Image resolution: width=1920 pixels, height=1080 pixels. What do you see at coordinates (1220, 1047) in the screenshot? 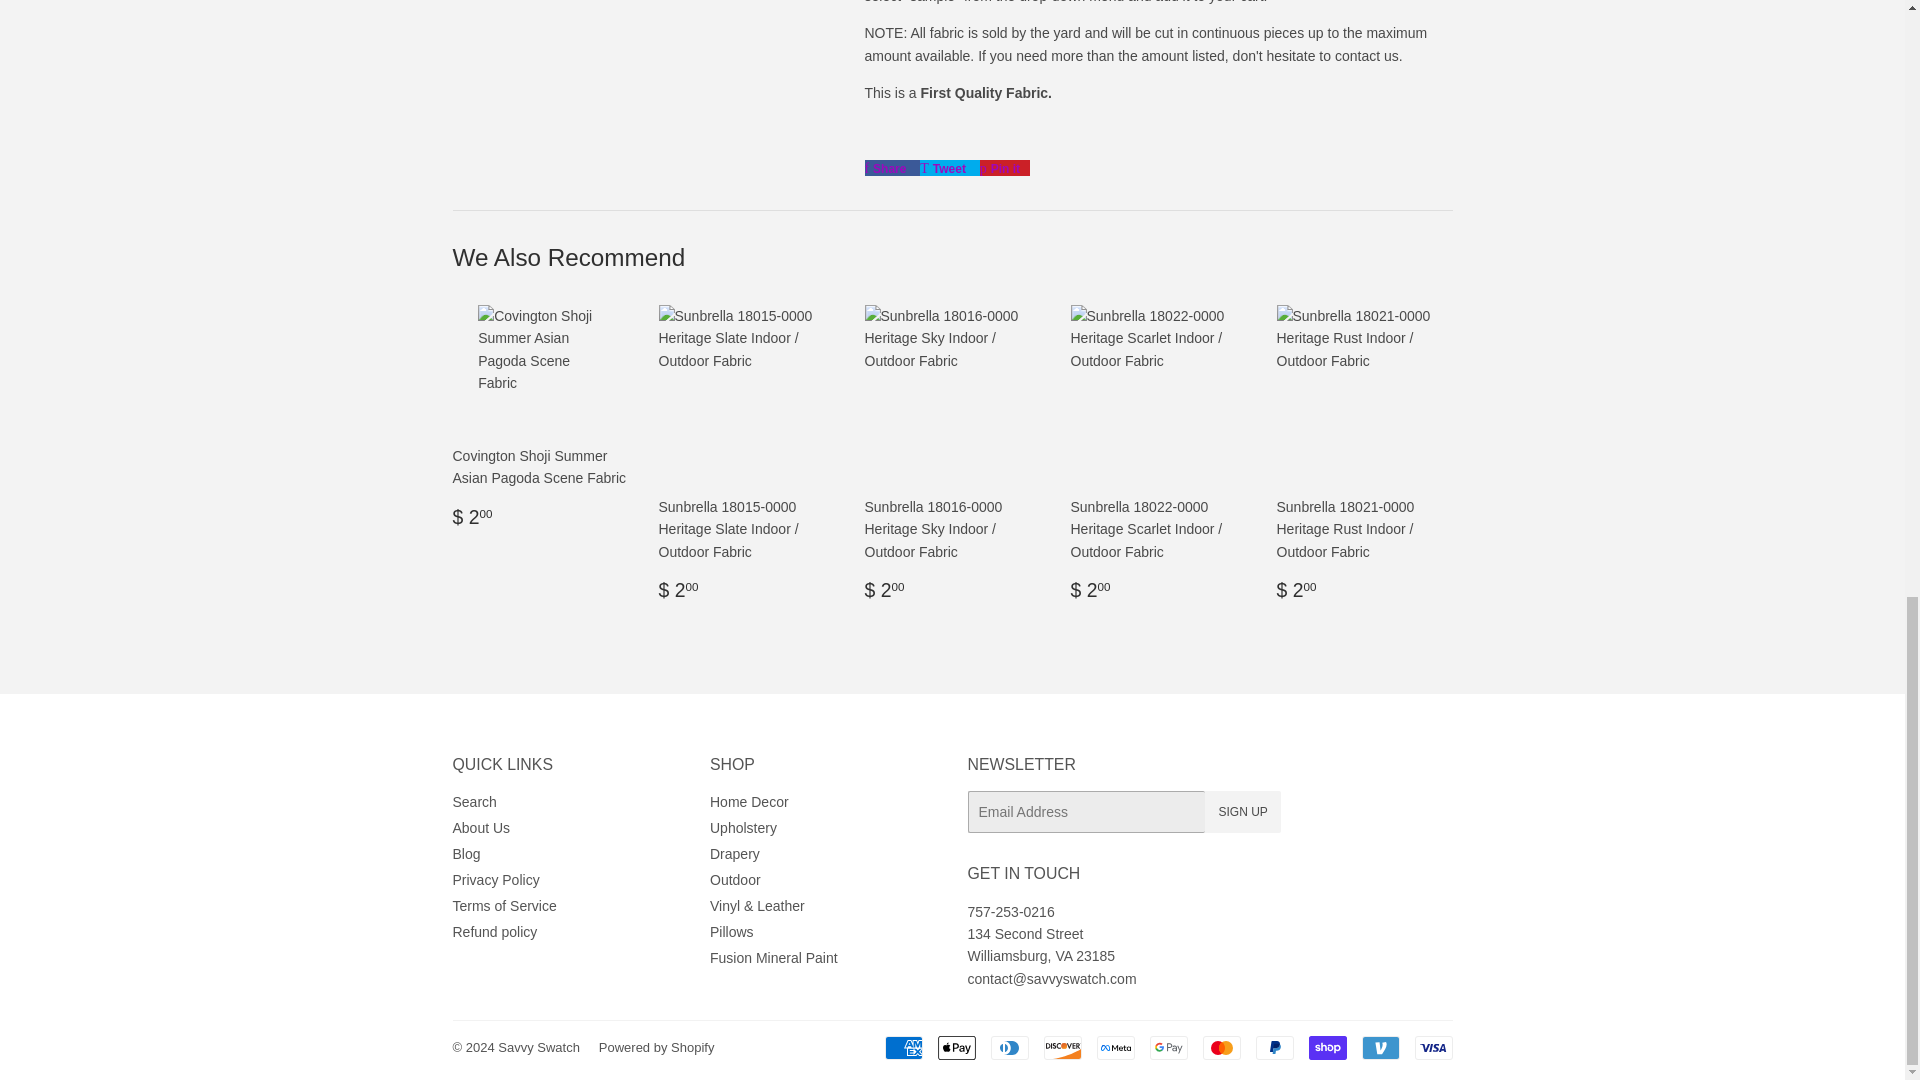
I see `Mastercard` at bounding box center [1220, 1047].